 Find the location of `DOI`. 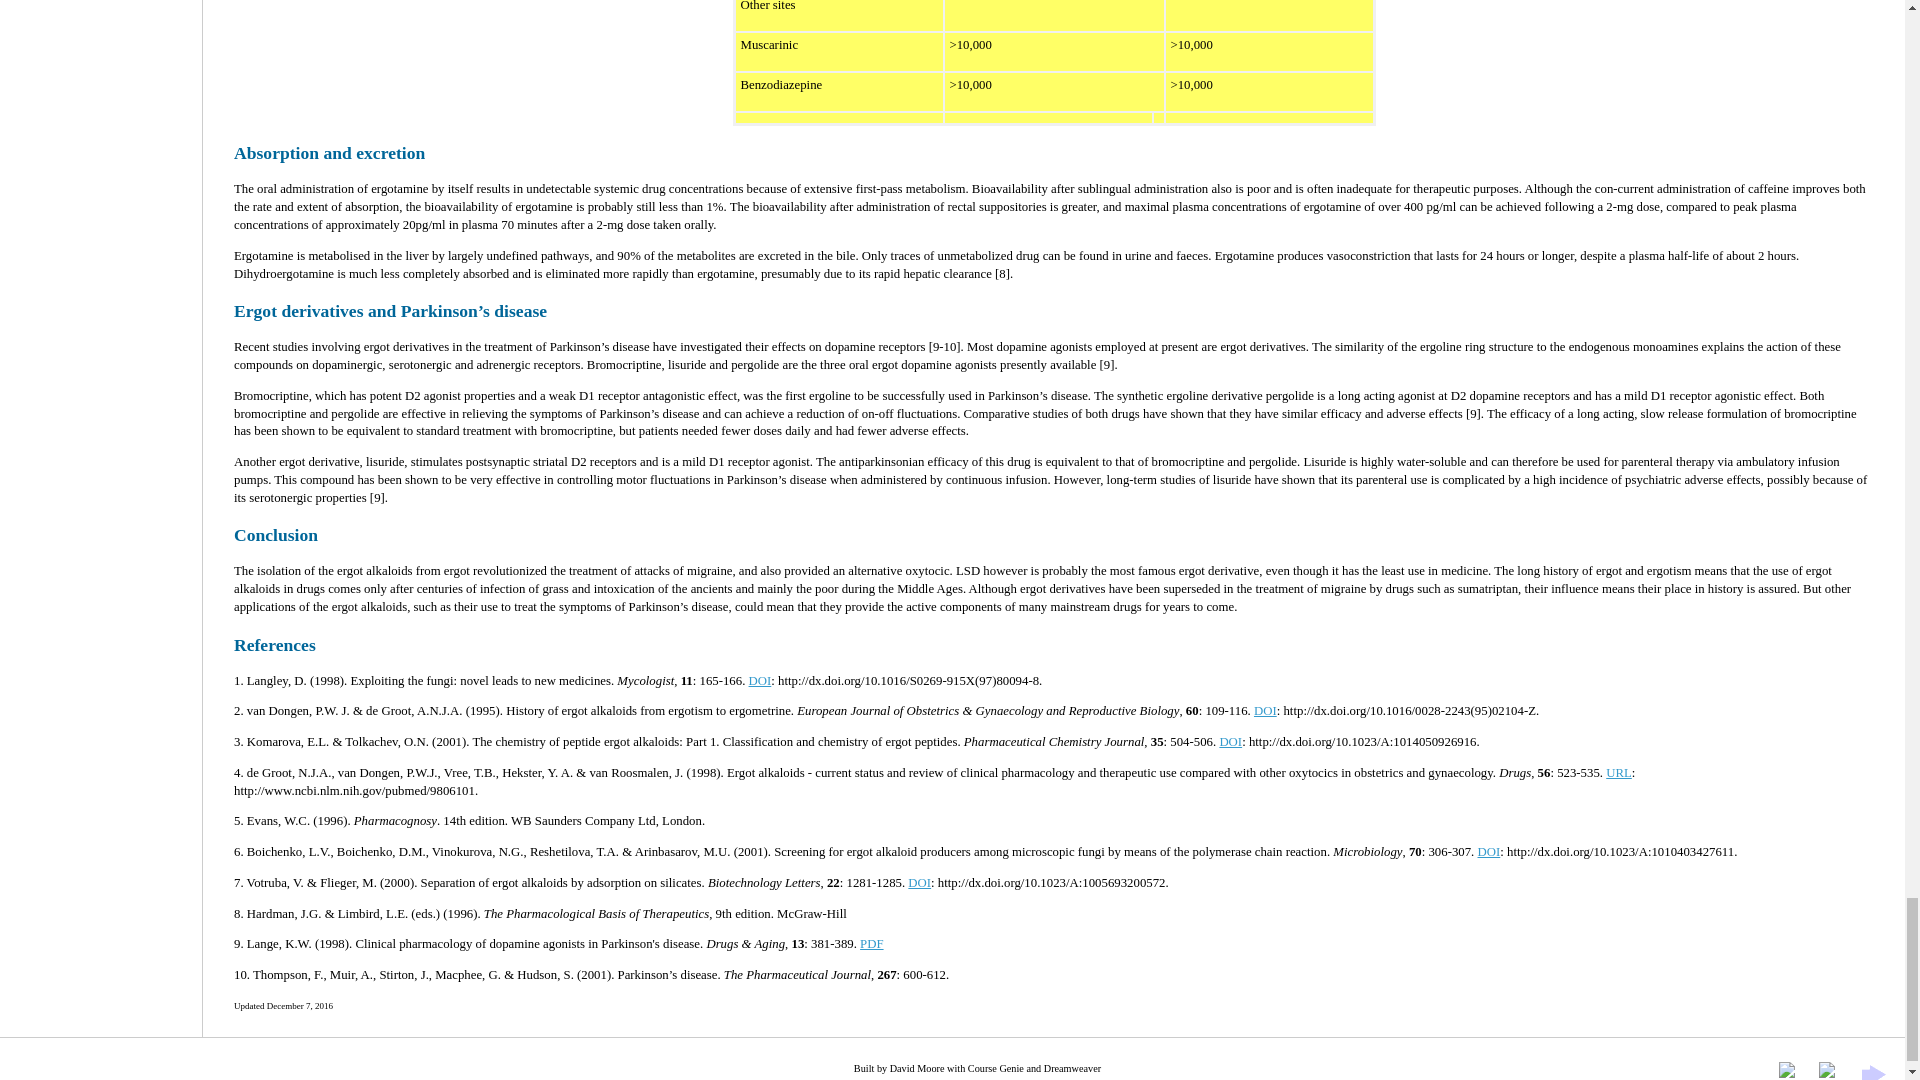

DOI is located at coordinates (920, 882).